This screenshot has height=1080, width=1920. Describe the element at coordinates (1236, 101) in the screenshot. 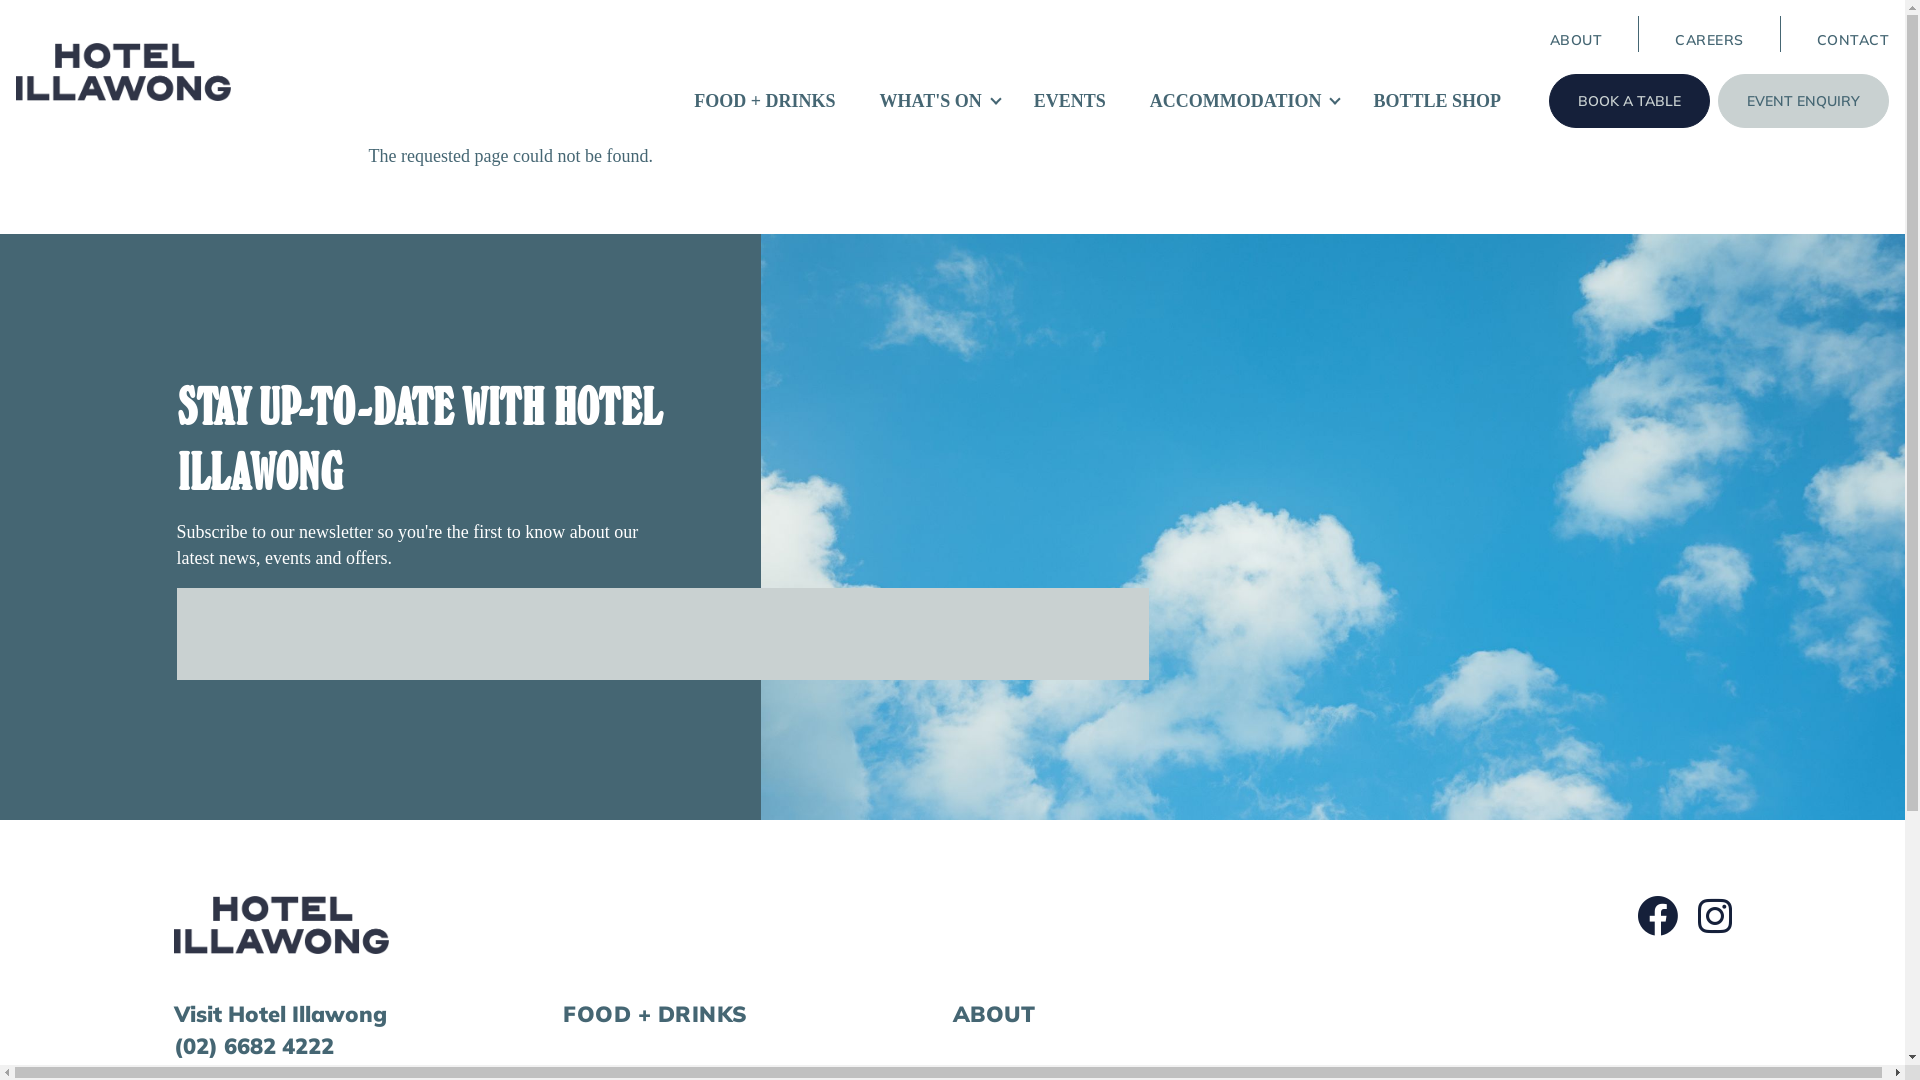

I see `ACCOMMODATION` at that location.